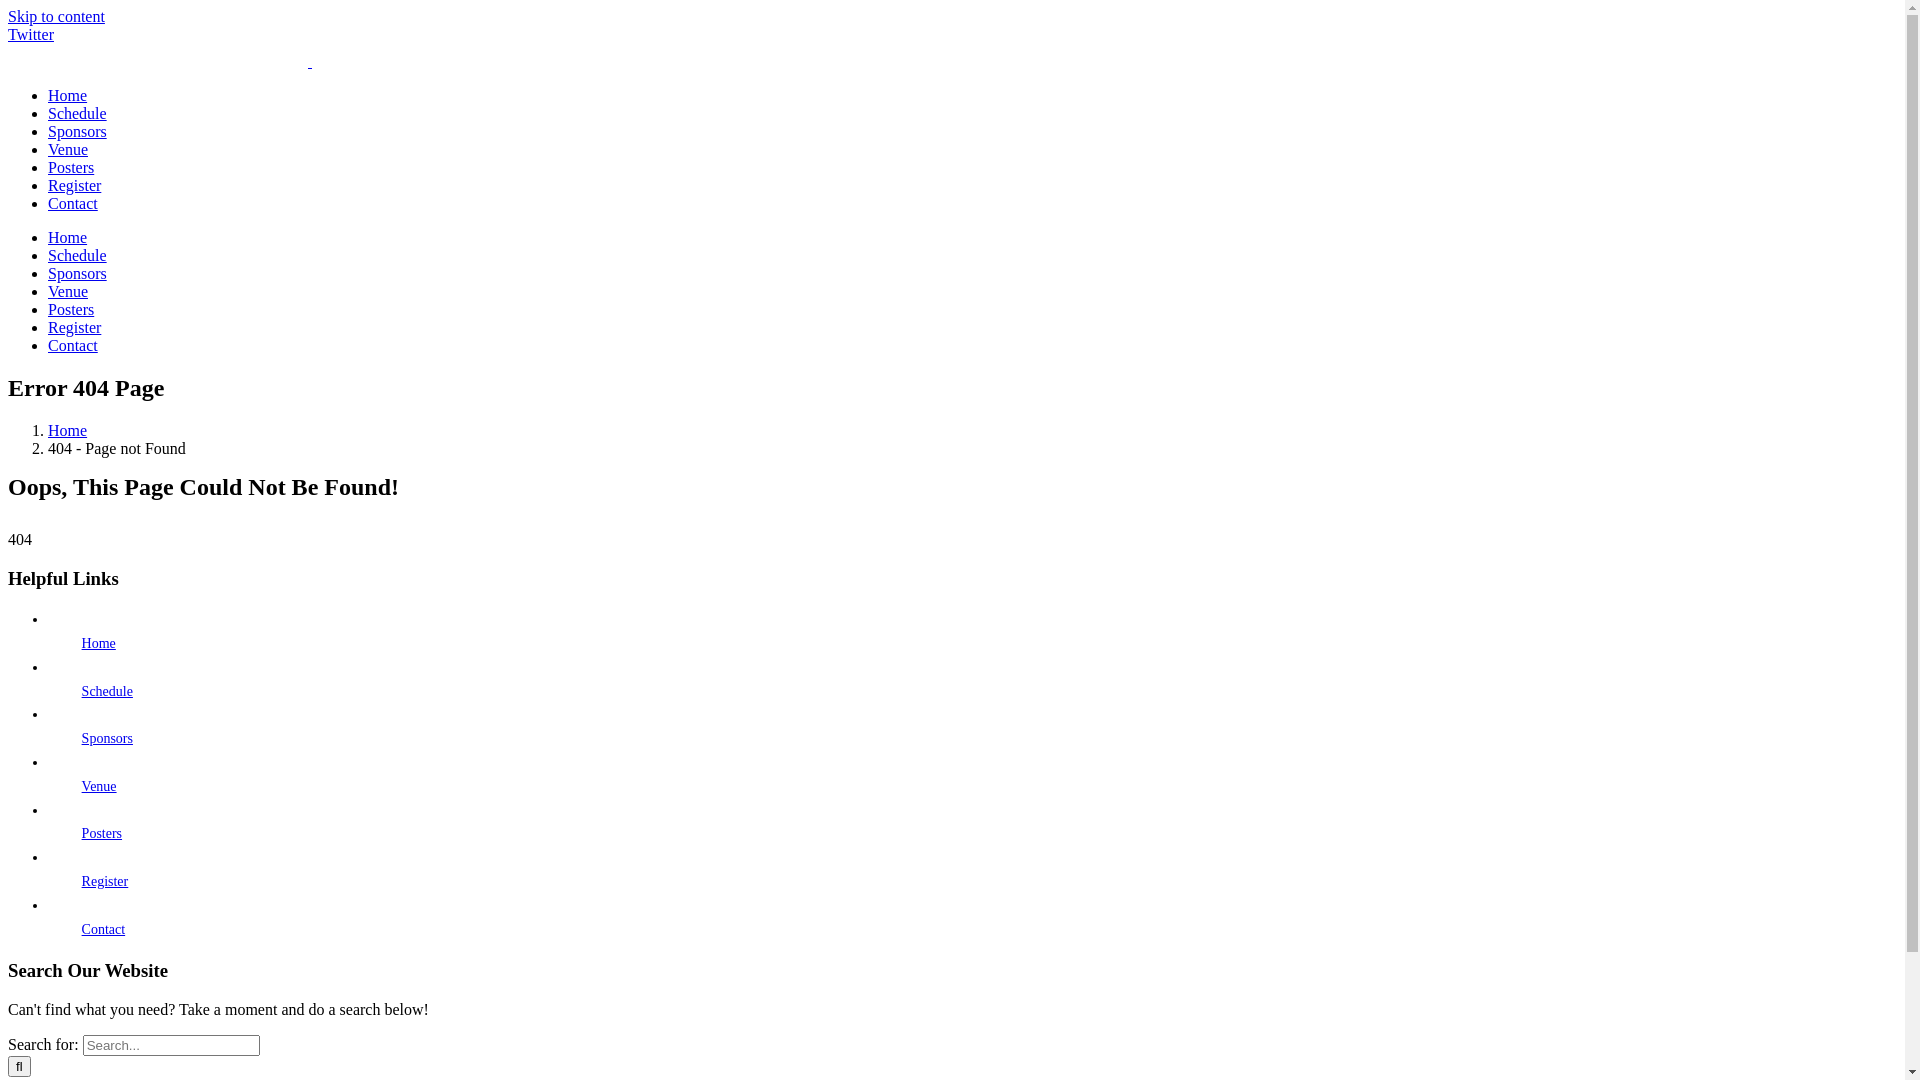 The width and height of the screenshot is (1920, 1080). Describe the element at coordinates (71, 310) in the screenshot. I see `Posters` at that location.